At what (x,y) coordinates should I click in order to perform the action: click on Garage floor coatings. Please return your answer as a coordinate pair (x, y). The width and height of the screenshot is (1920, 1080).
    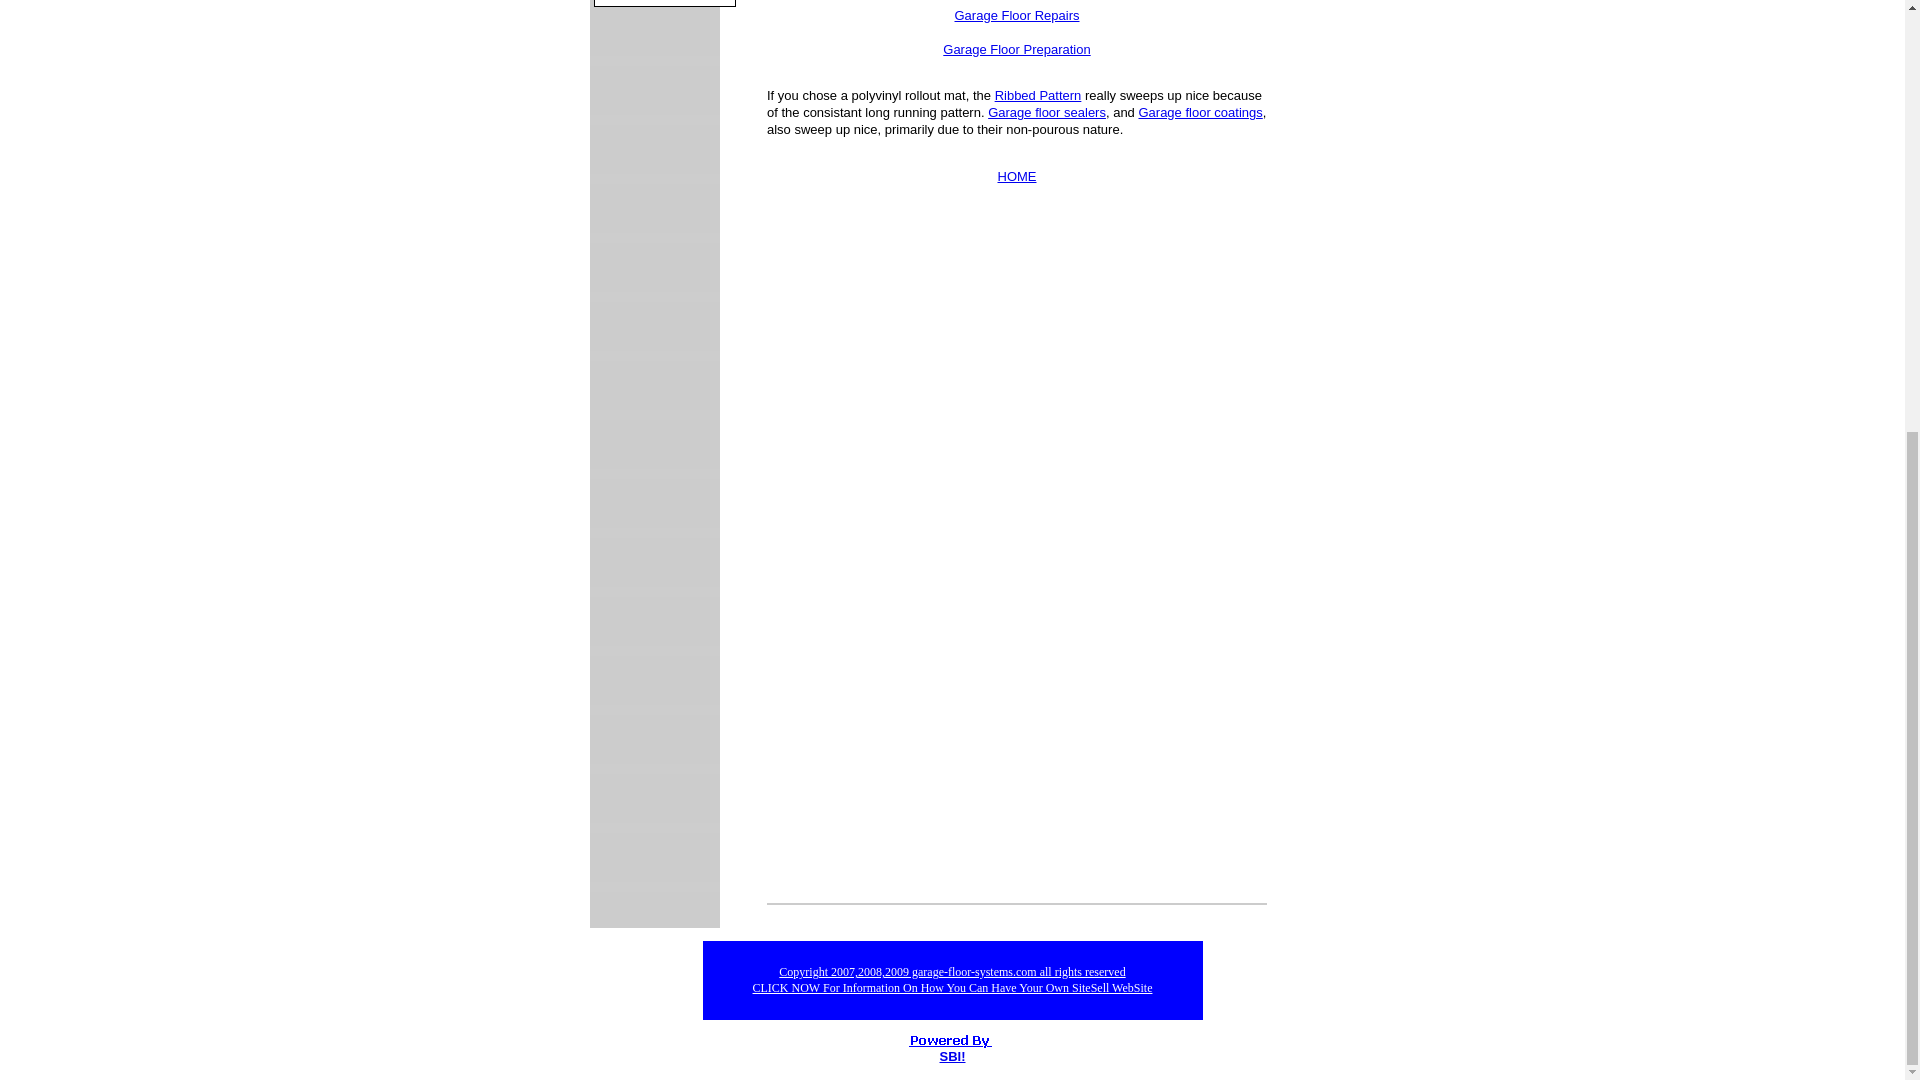
    Looking at the image, I should click on (1200, 112).